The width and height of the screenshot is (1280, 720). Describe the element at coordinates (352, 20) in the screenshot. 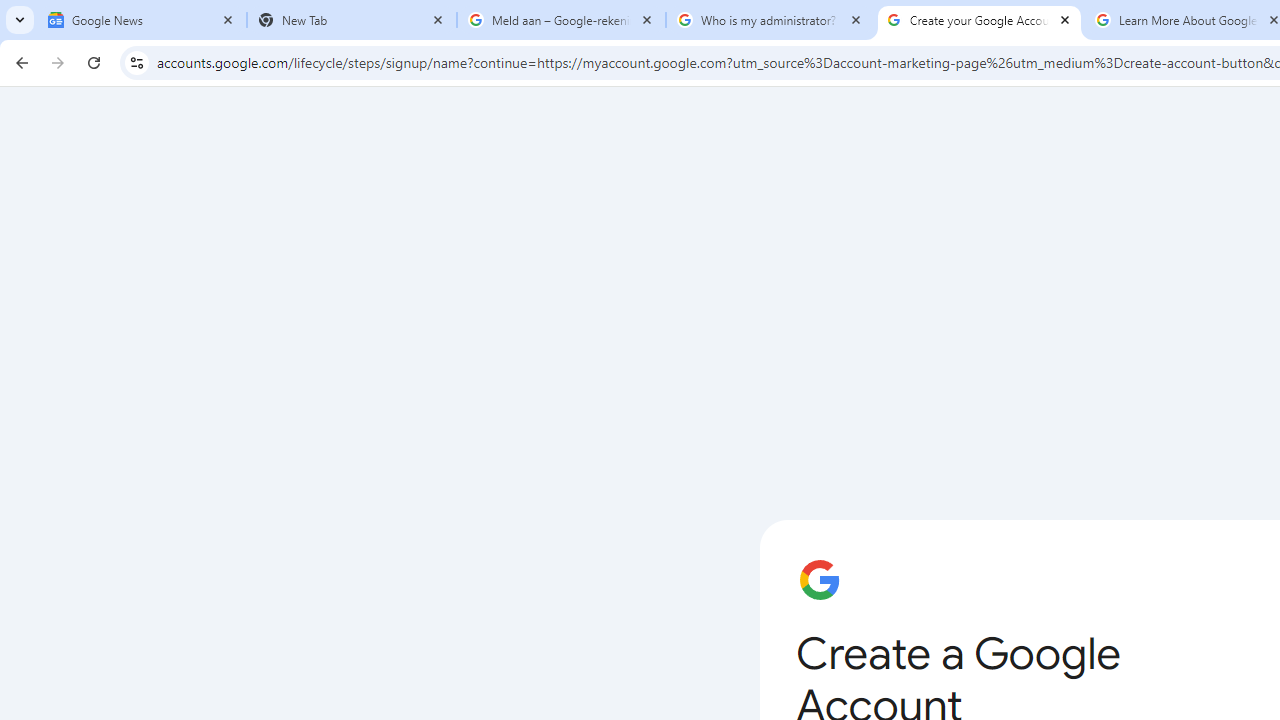

I see `New Tab` at that location.